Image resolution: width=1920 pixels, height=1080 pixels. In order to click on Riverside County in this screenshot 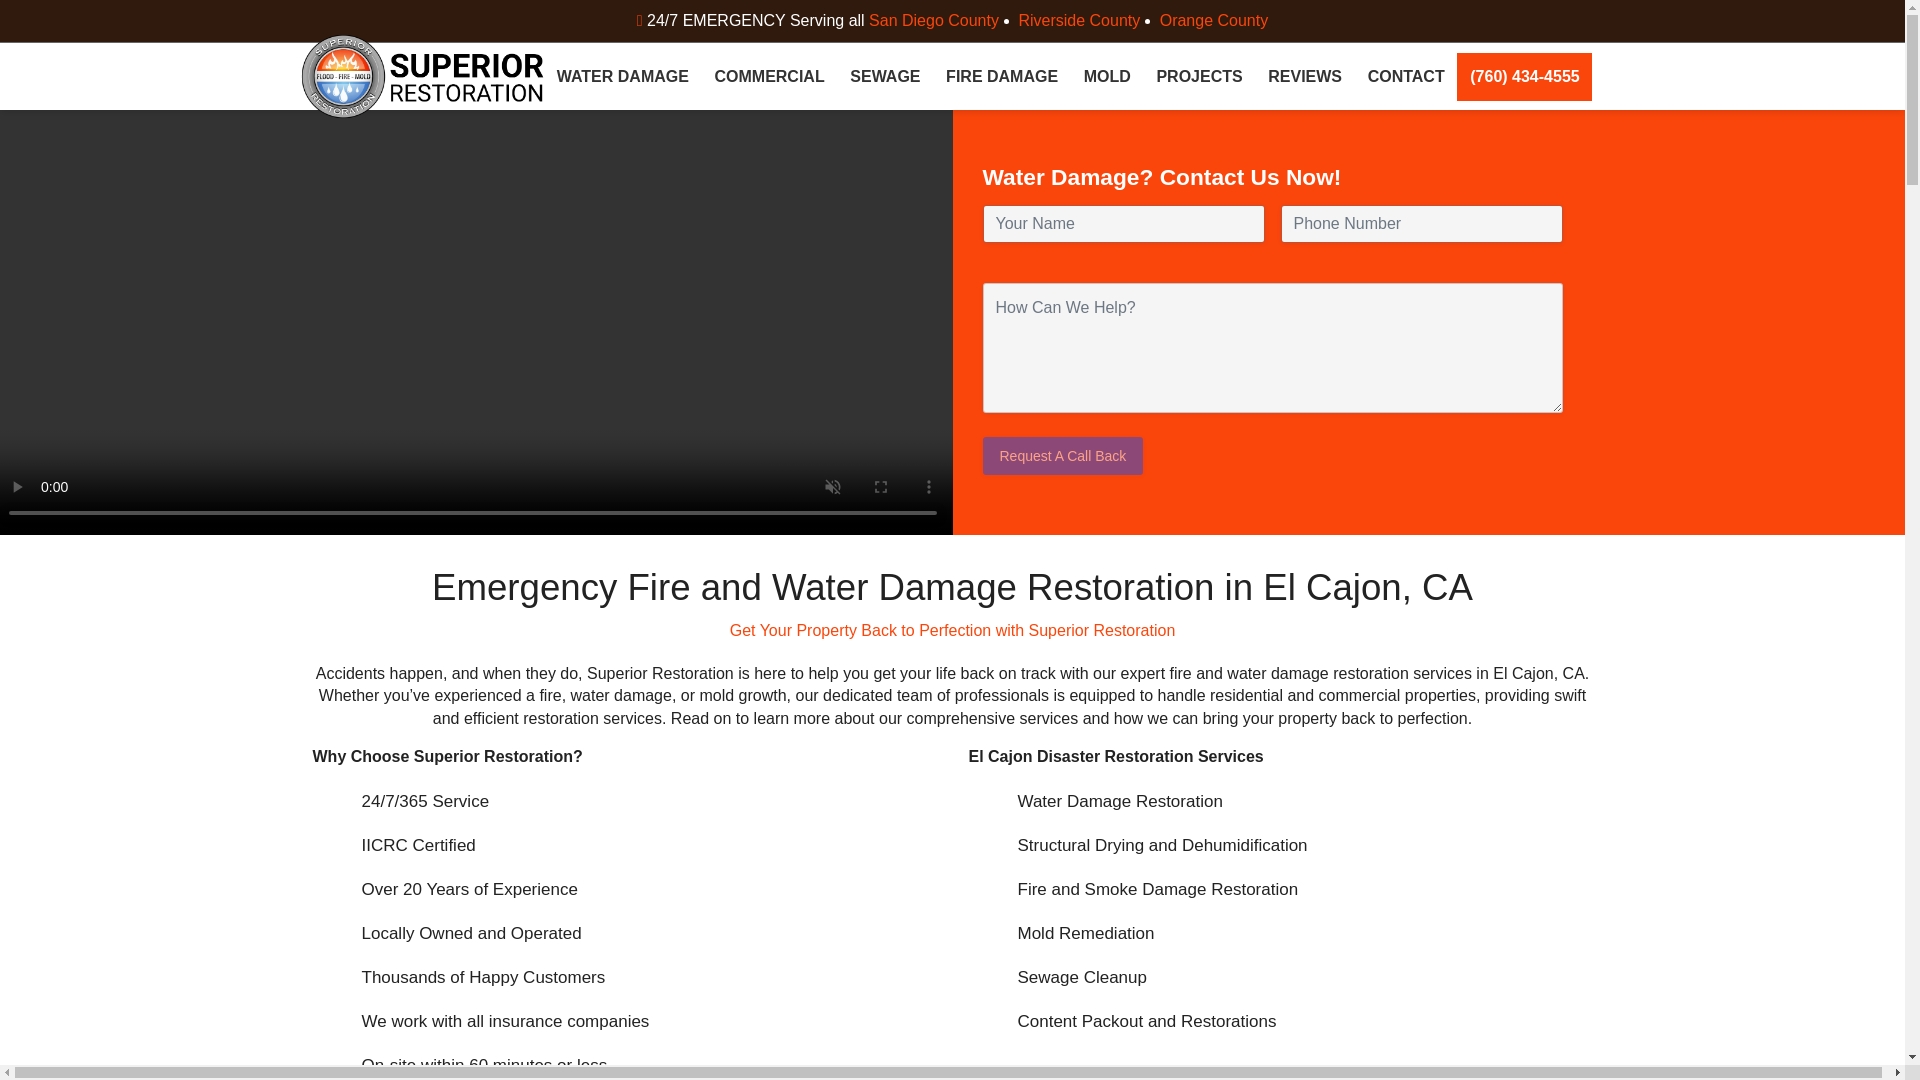, I will do `click(1086, 20)`.